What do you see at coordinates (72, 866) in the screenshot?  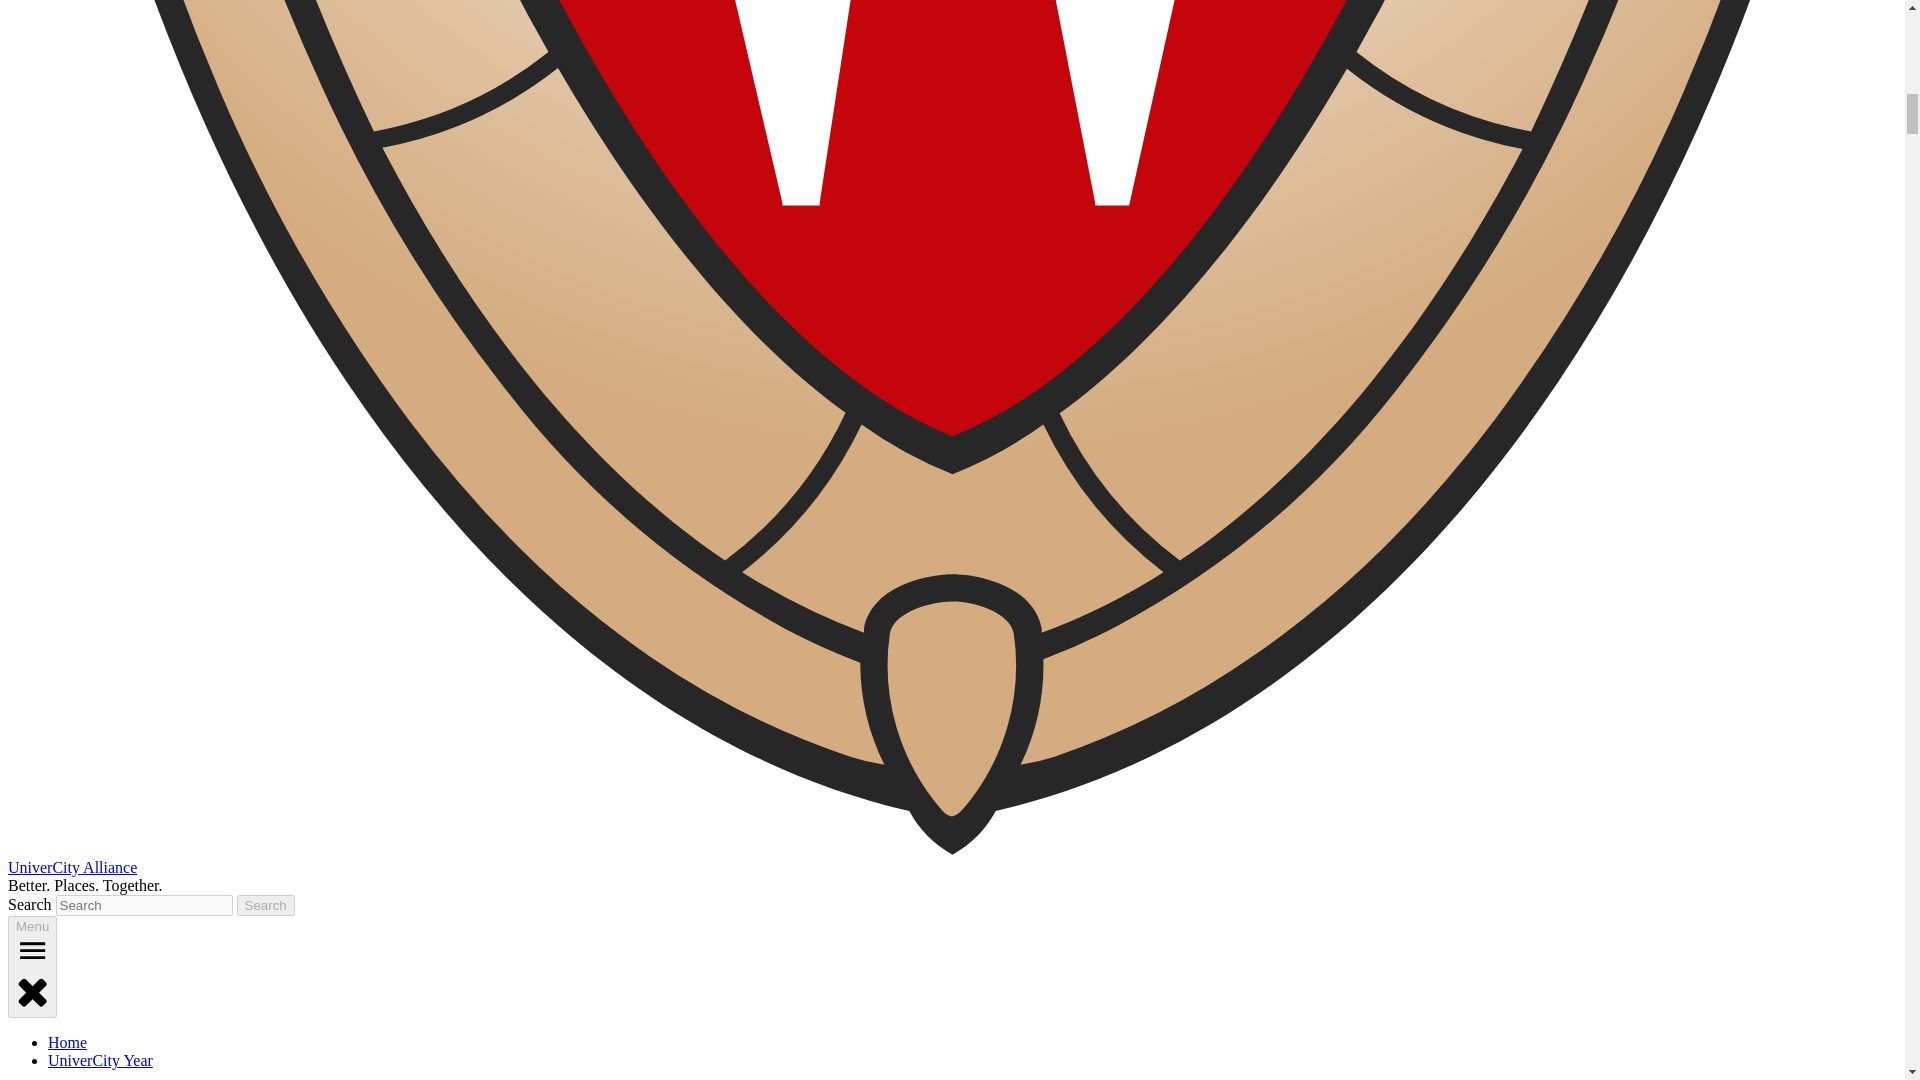 I see `UniverCity Alliance` at bounding box center [72, 866].